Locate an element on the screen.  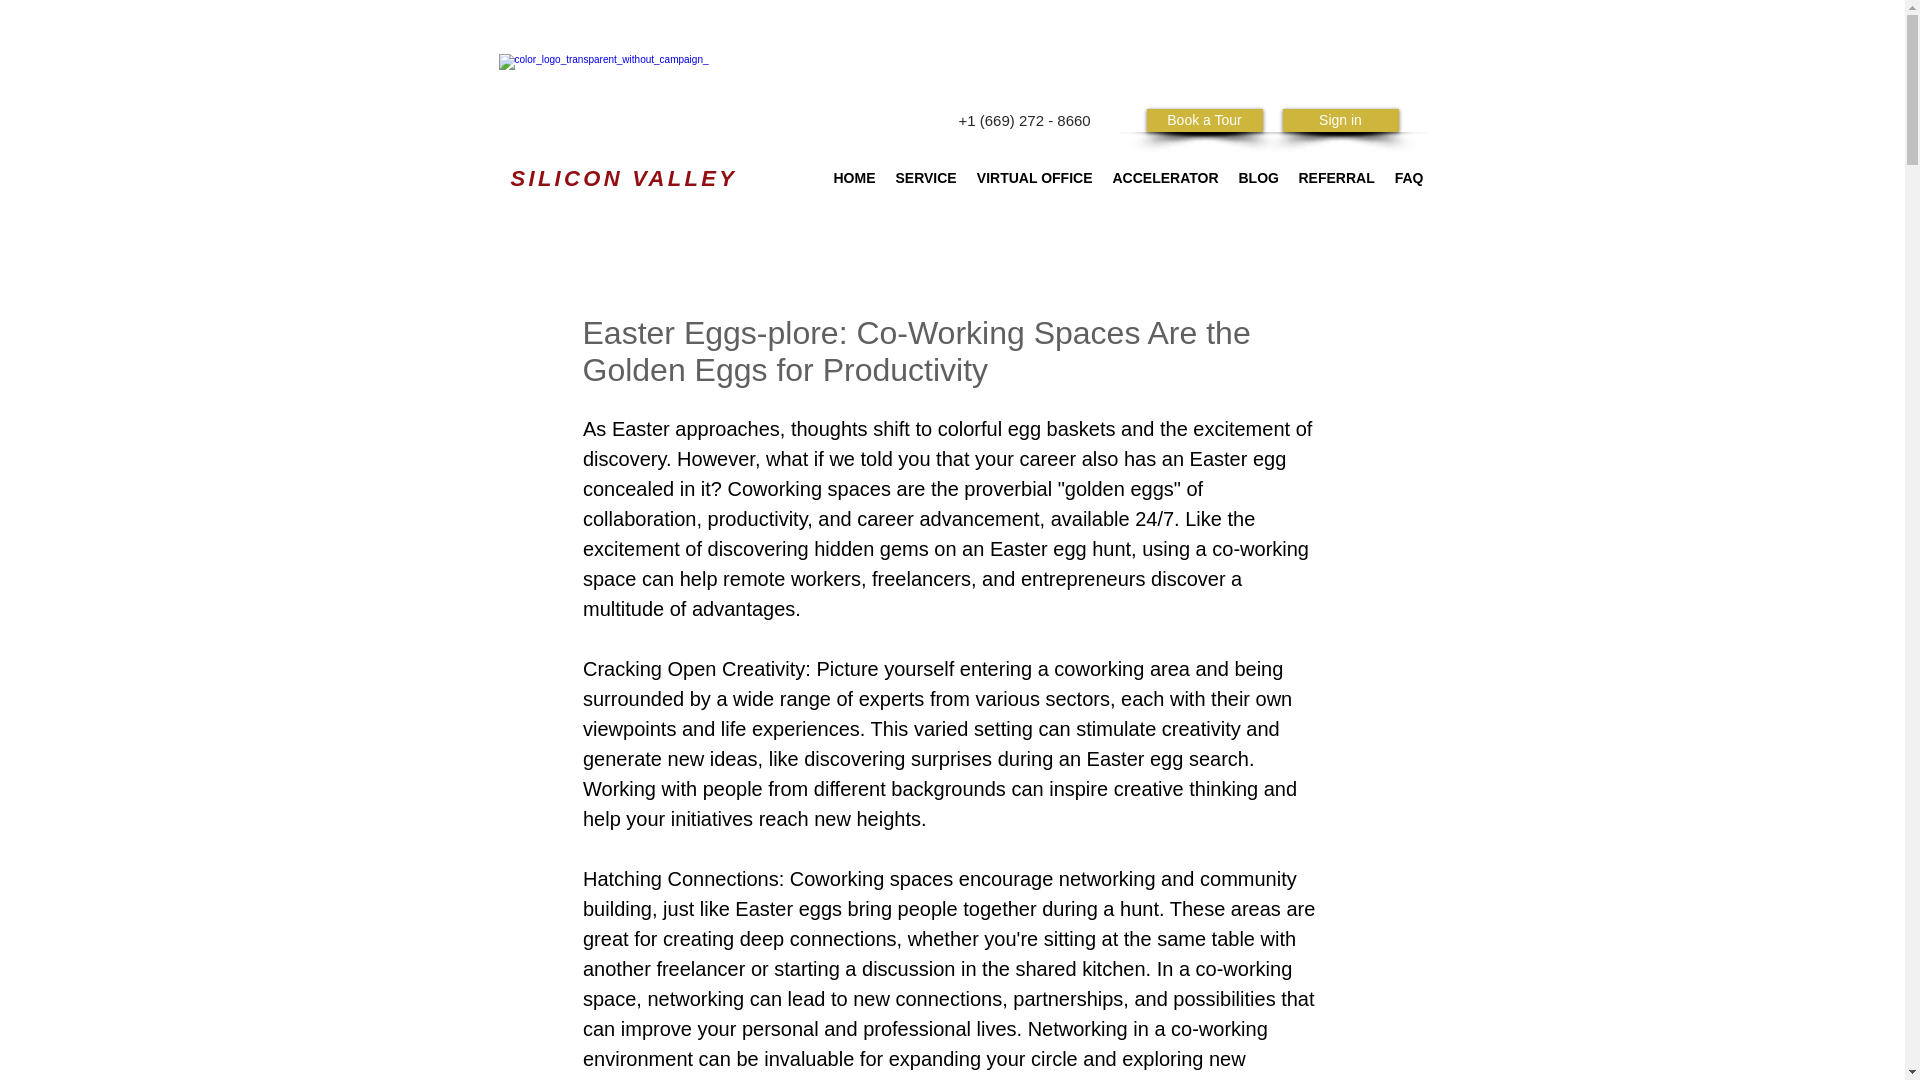
Sign in is located at coordinates (1340, 120).